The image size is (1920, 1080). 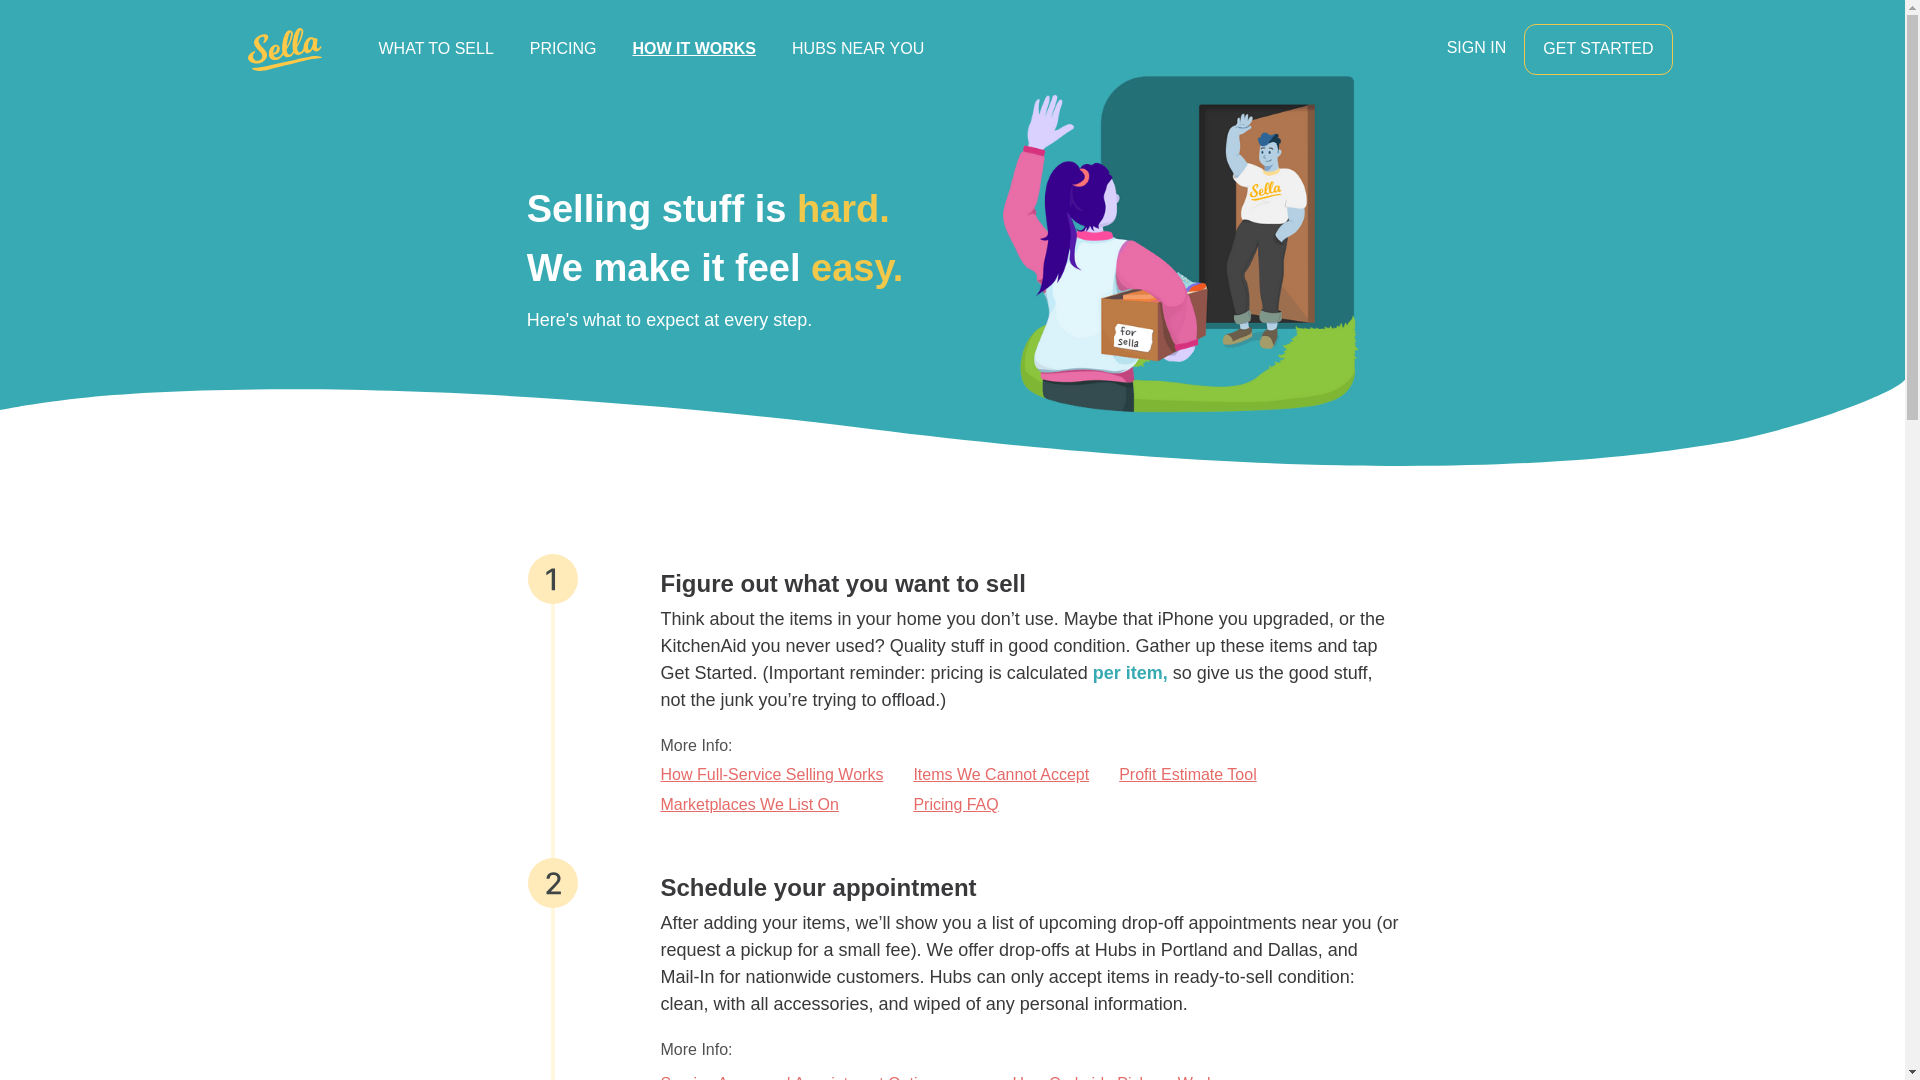 What do you see at coordinates (772, 775) in the screenshot?
I see `How Full-Service Selling Works` at bounding box center [772, 775].